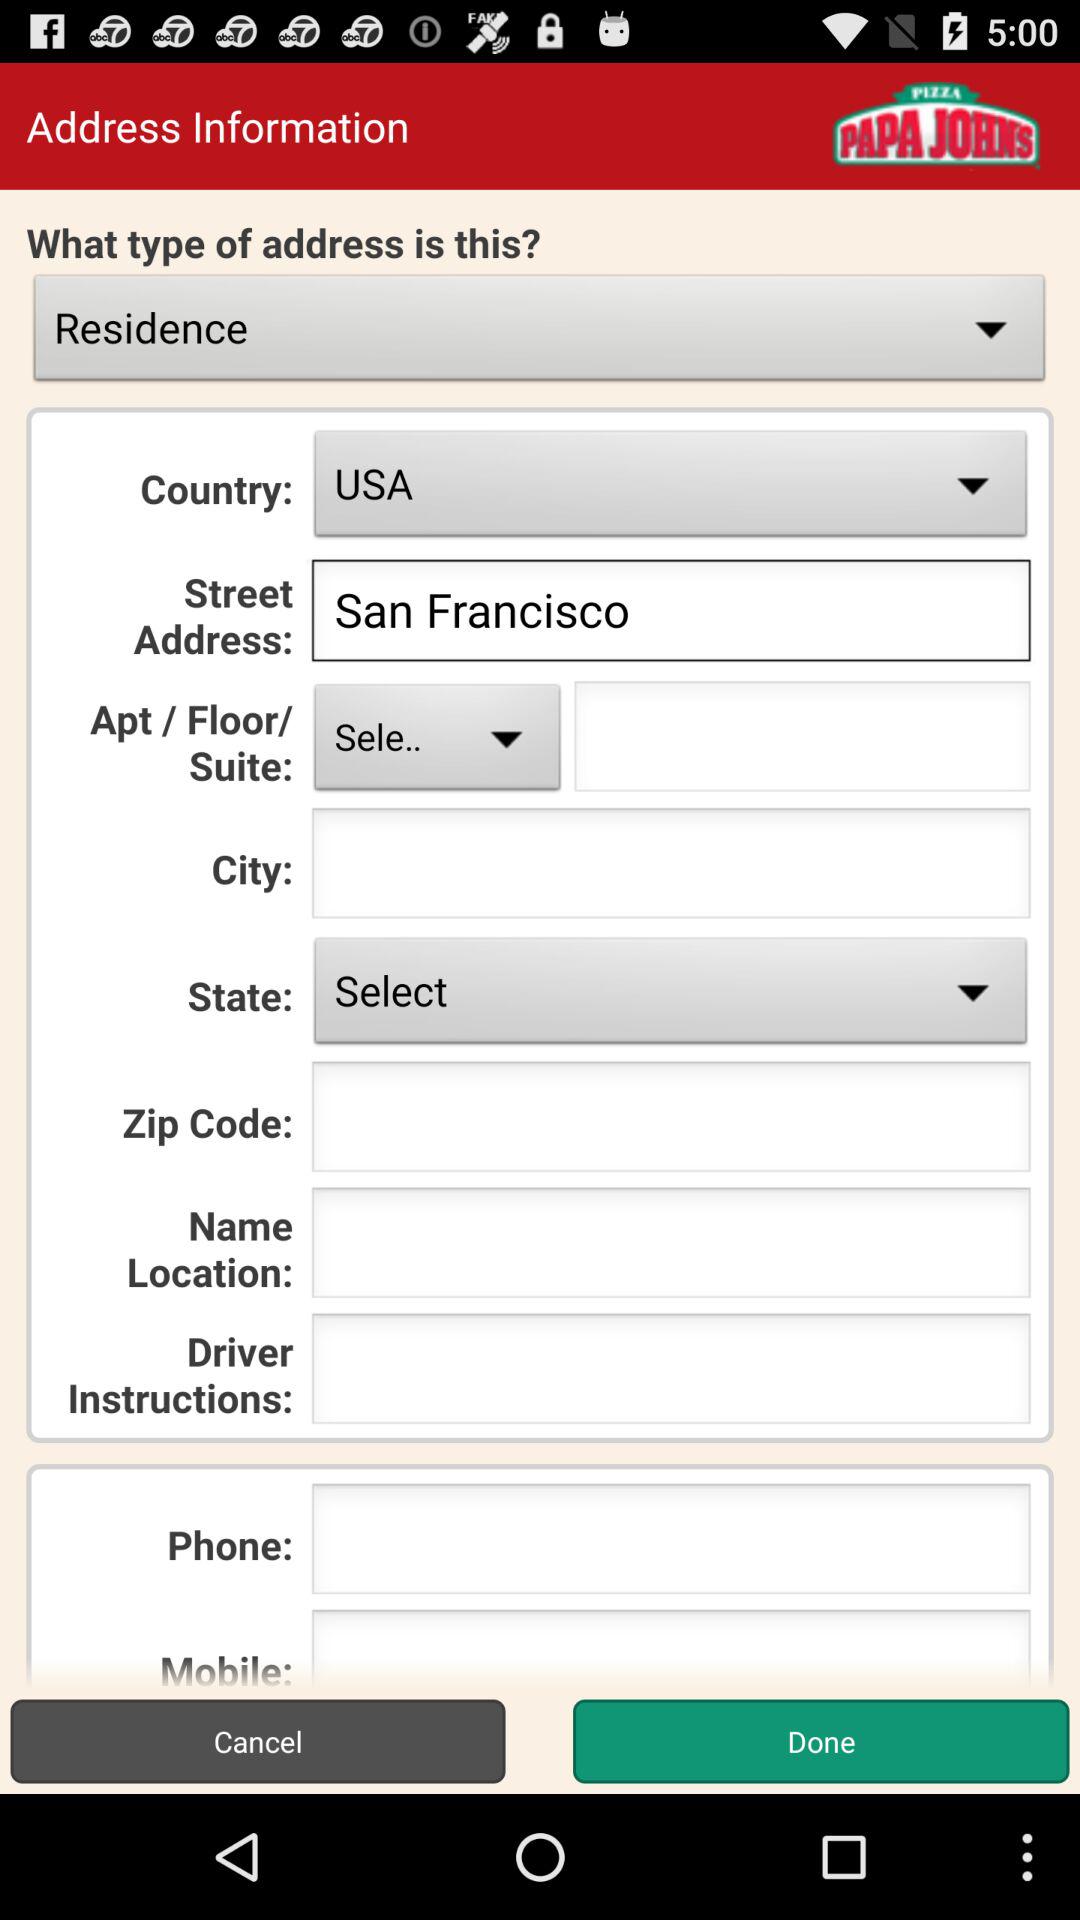 The height and width of the screenshot is (1920, 1080). What do you see at coordinates (670, 1374) in the screenshot?
I see `enter driver instructions` at bounding box center [670, 1374].